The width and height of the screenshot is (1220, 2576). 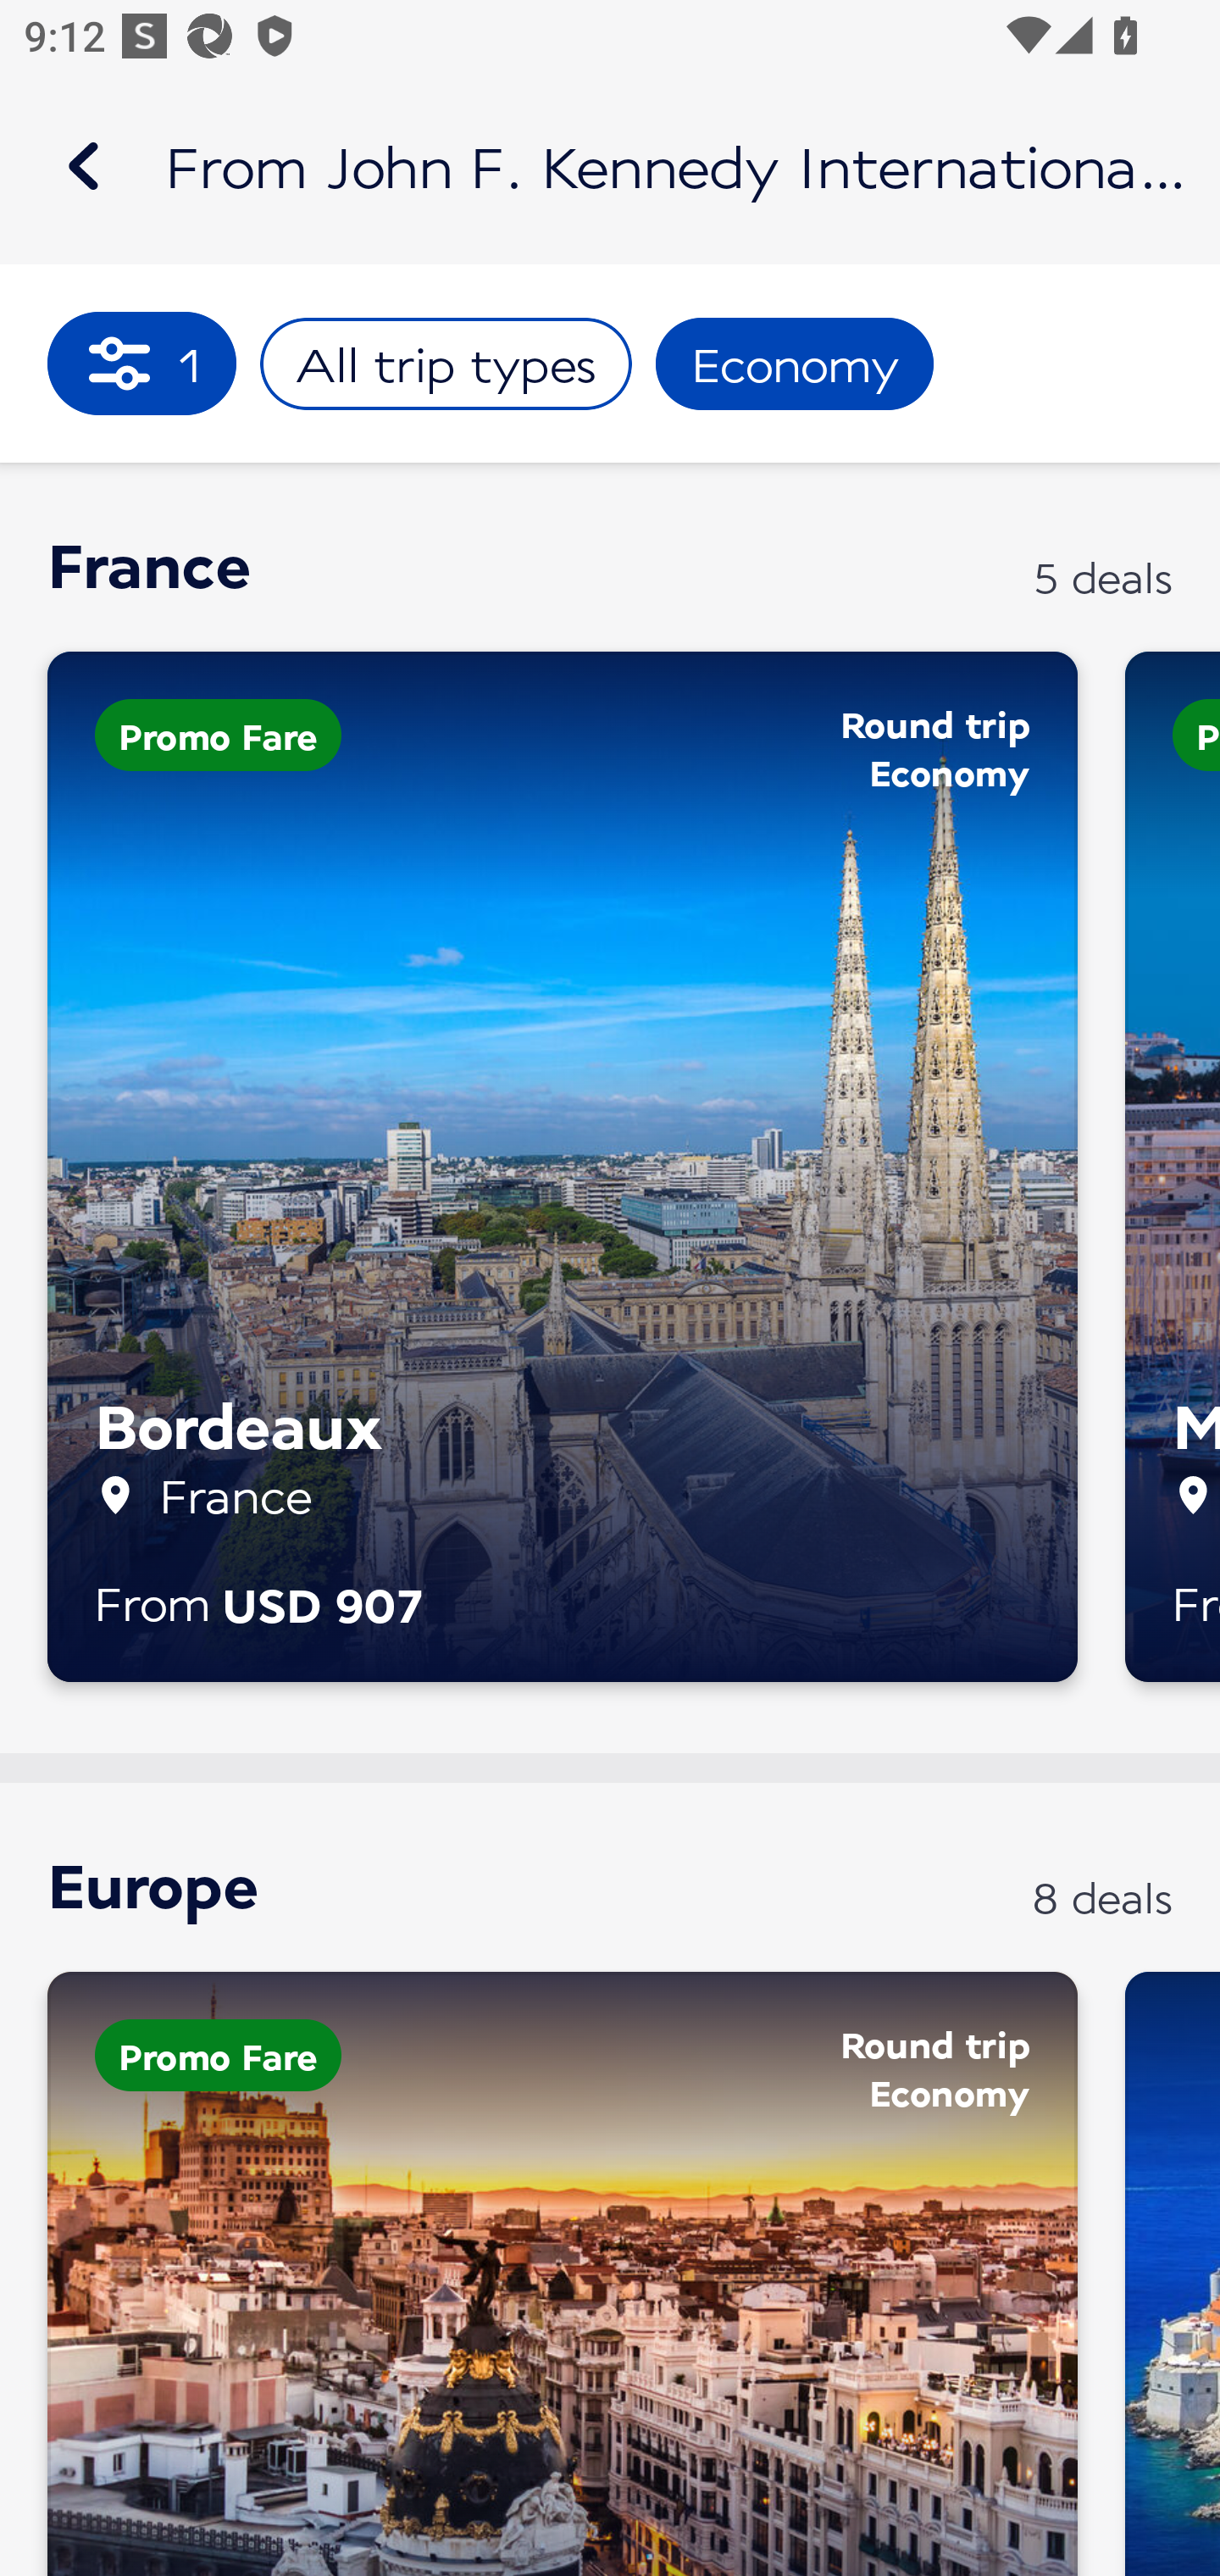 I want to click on MAD Promo Fare Round trip Economy, so click(x=563, y=2273).